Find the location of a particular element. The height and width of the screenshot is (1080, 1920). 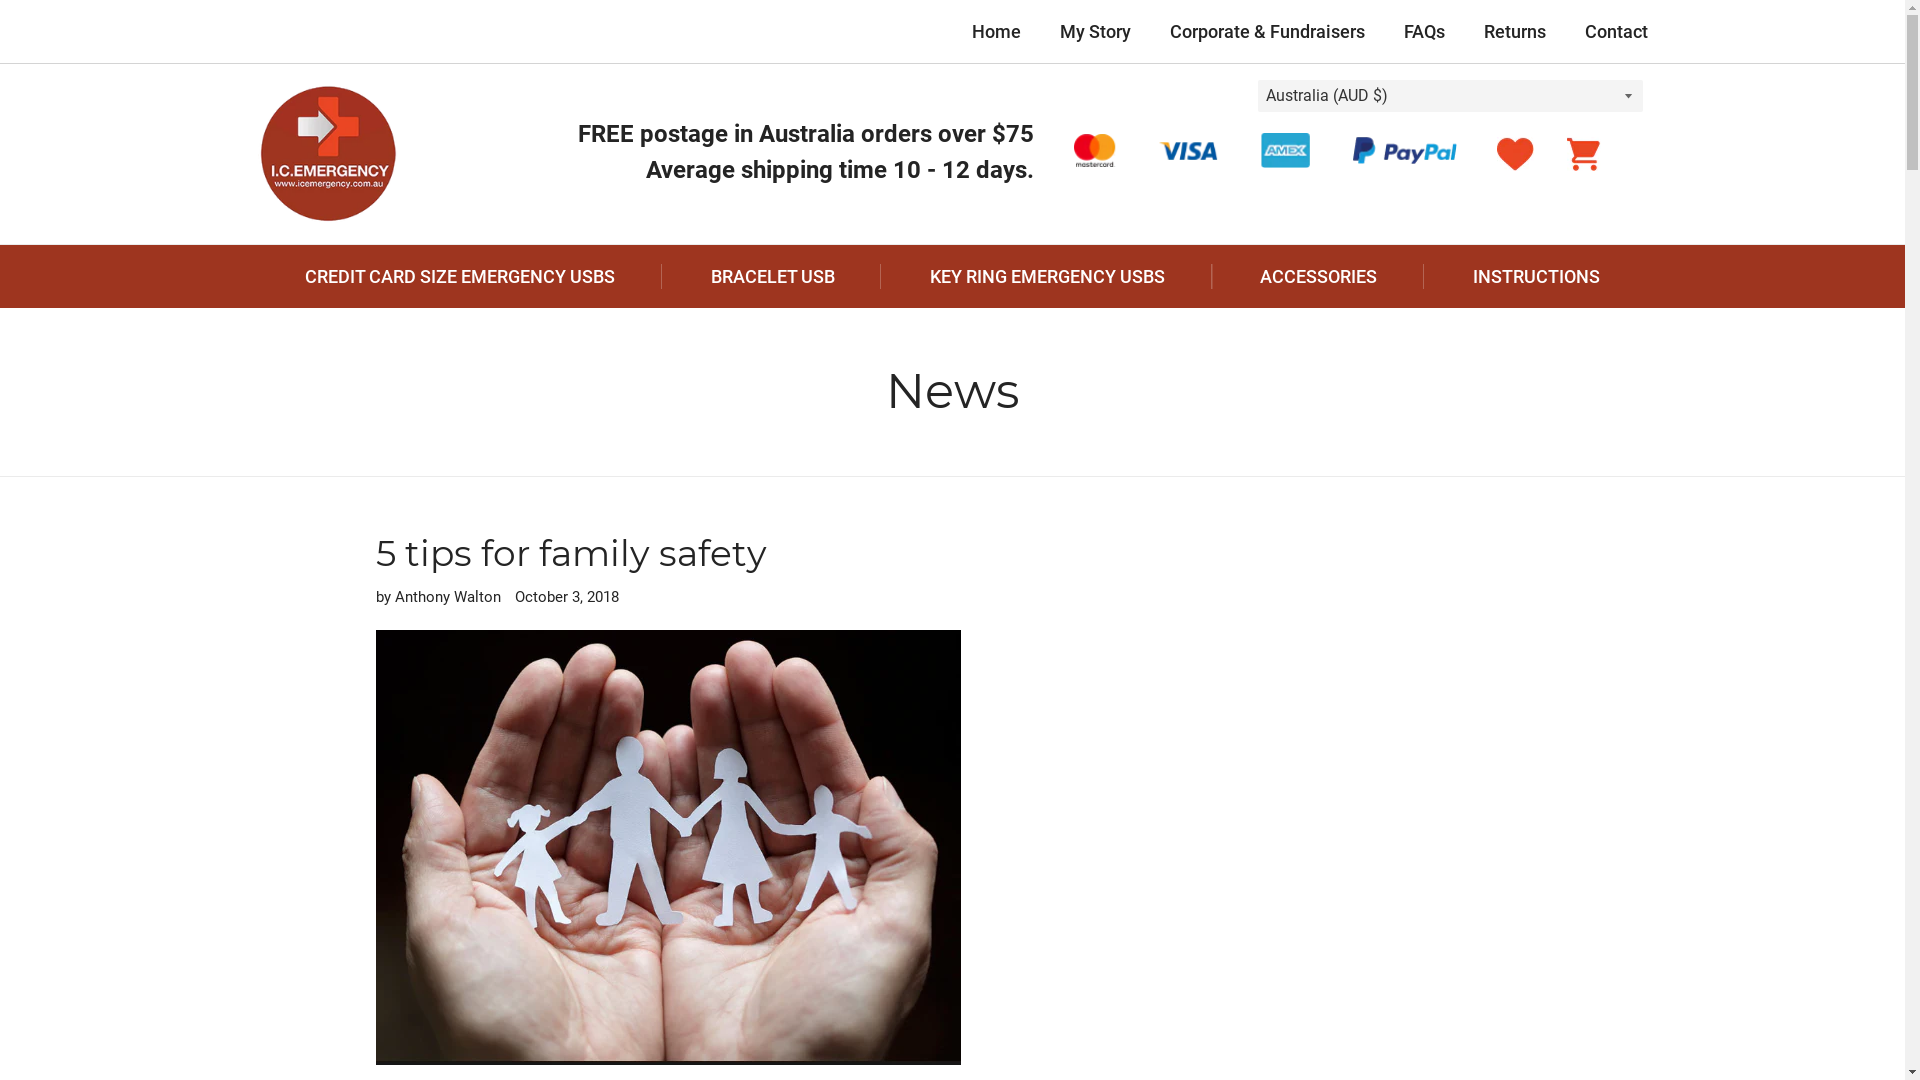

ACCESSORIES is located at coordinates (1319, 276).